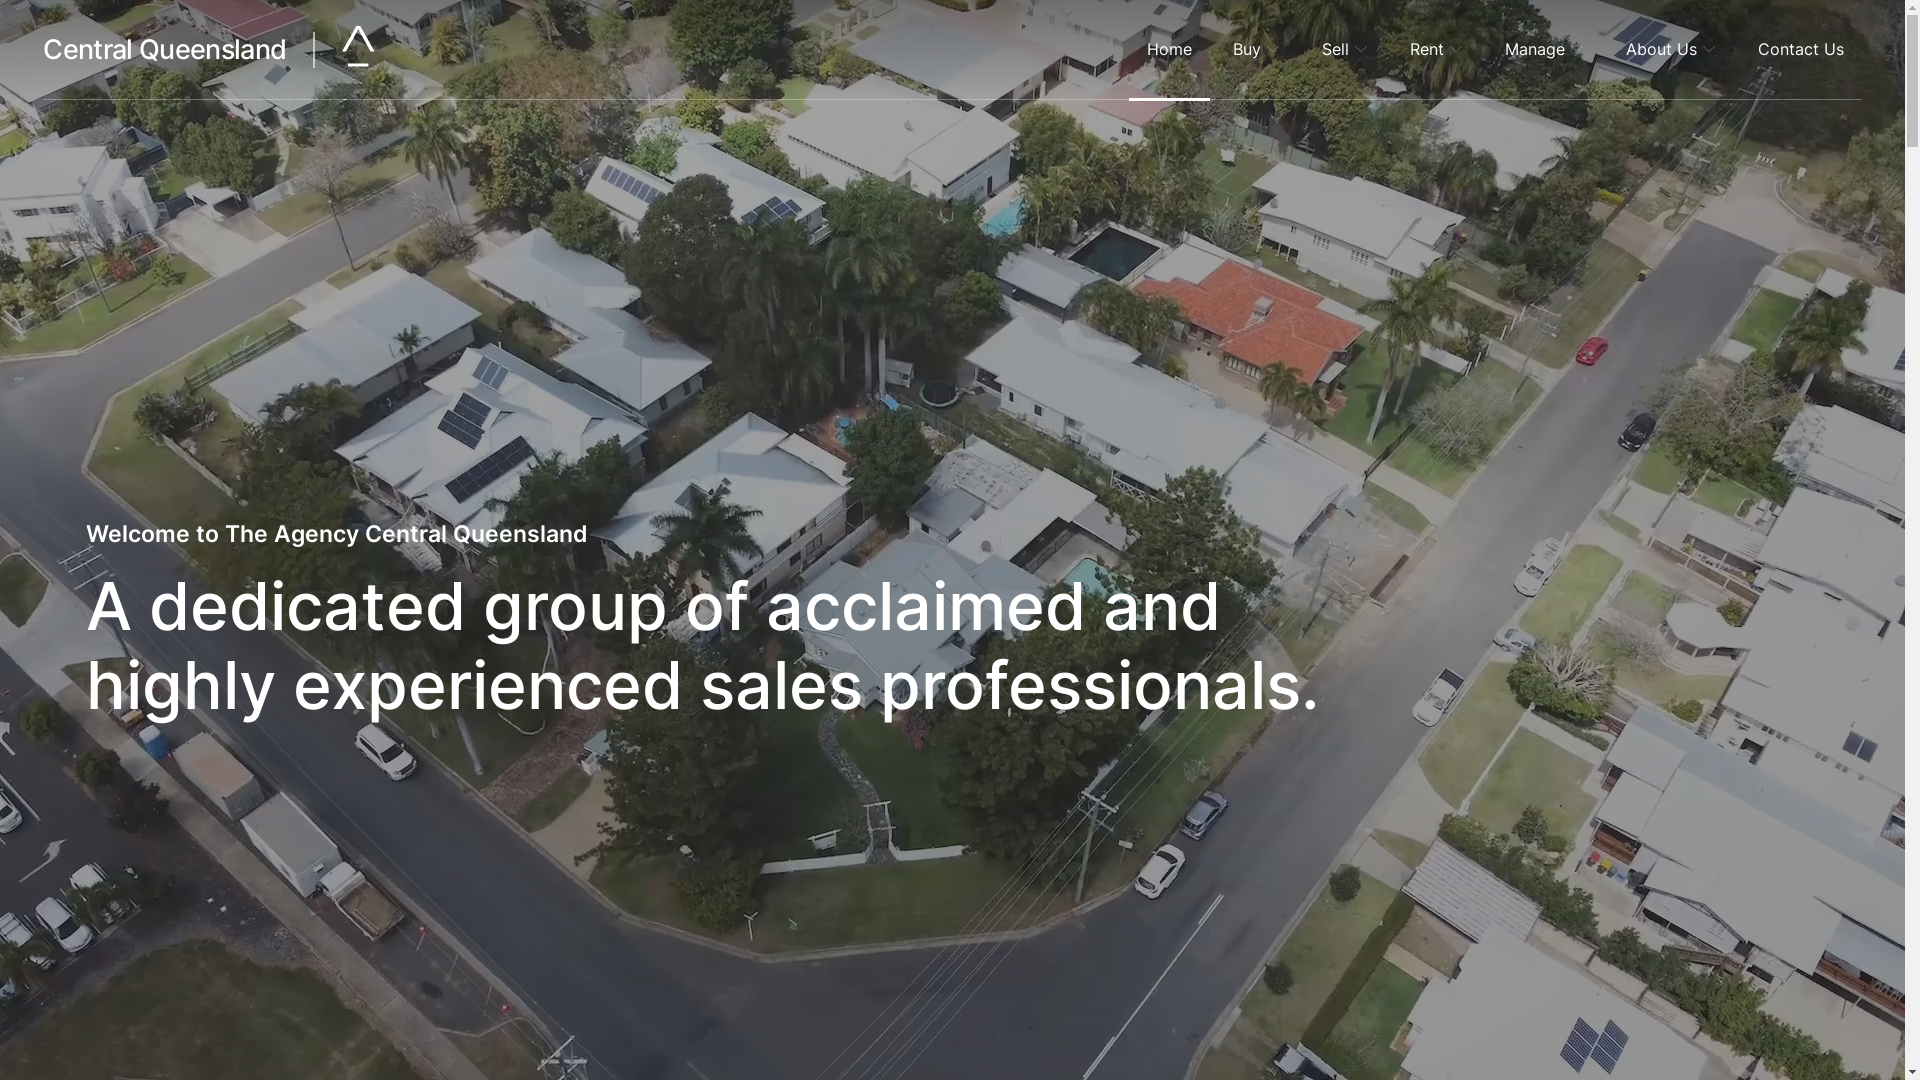 This screenshot has width=1920, height=1080. Describe the element at coordinates (1437, 50) in the screenshot. I see `Rent` at that location.